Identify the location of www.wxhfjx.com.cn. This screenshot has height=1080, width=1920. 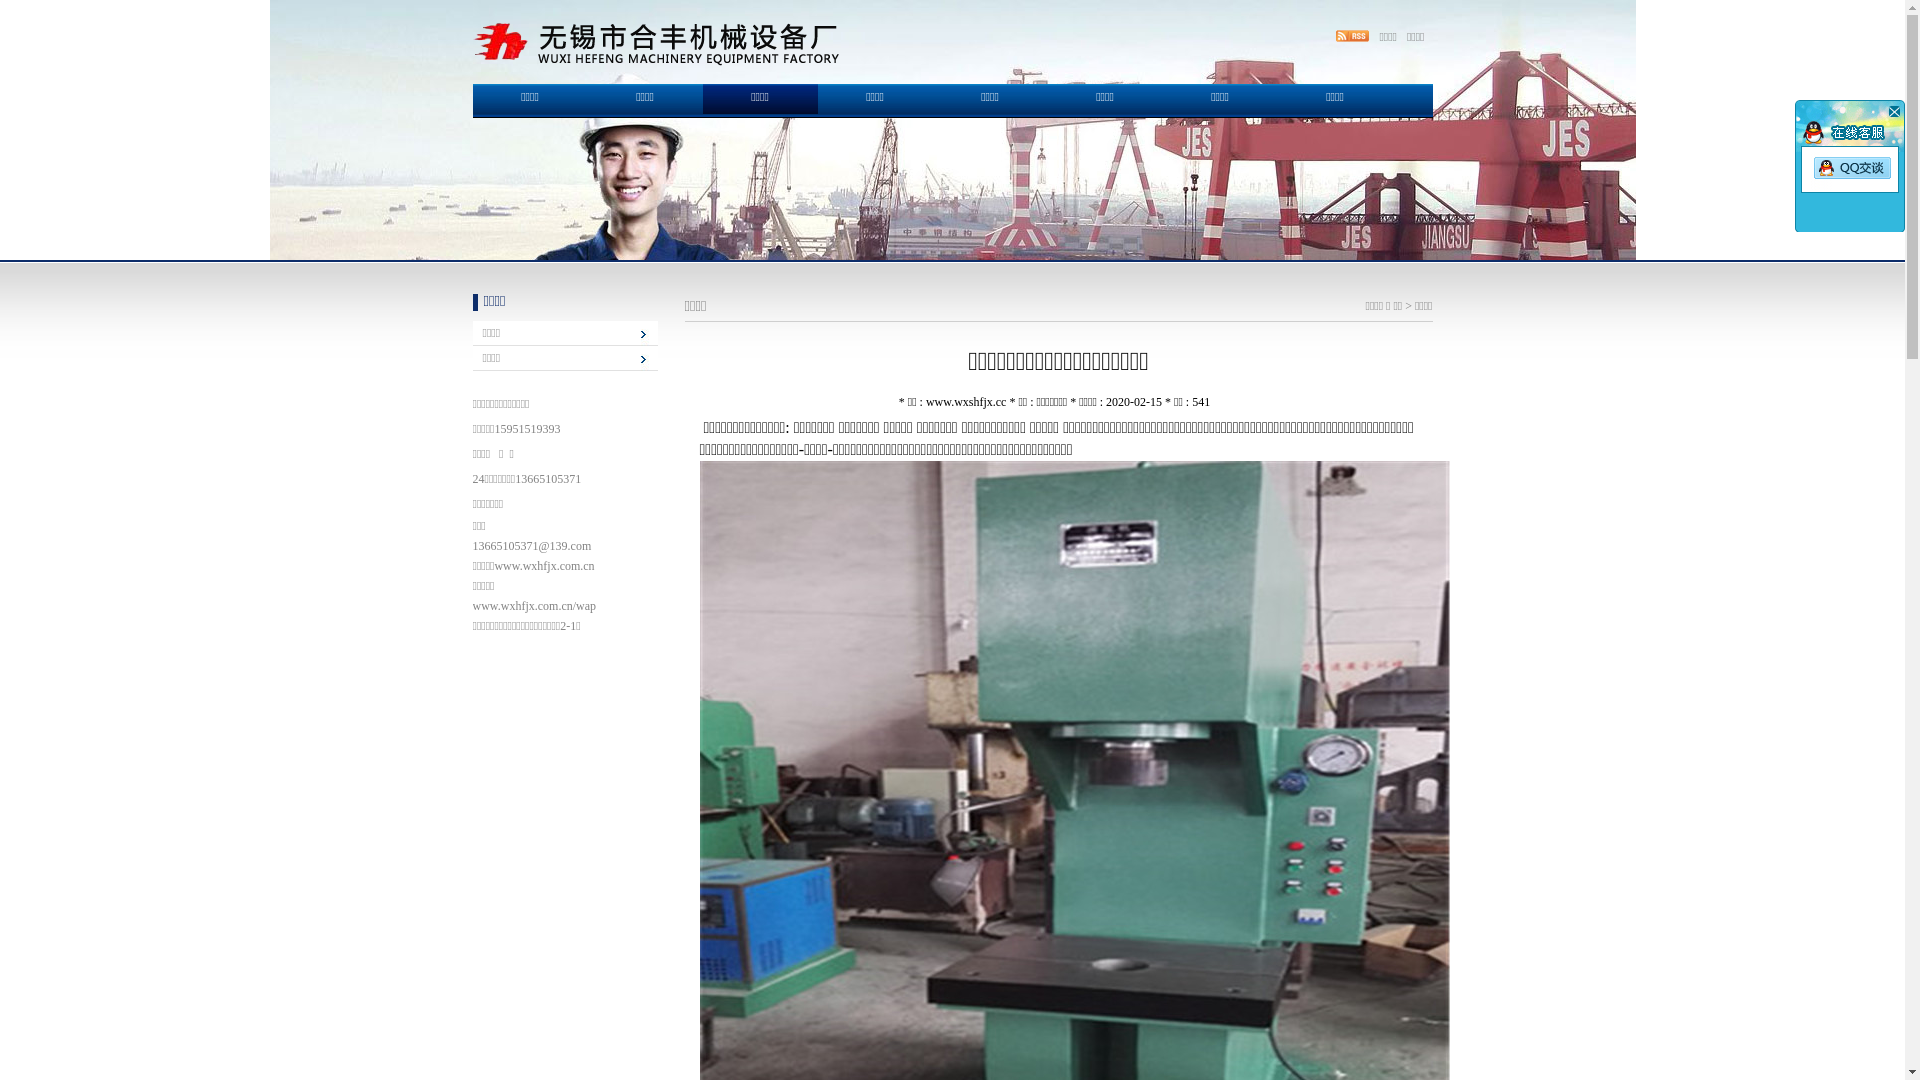
(544, 566).